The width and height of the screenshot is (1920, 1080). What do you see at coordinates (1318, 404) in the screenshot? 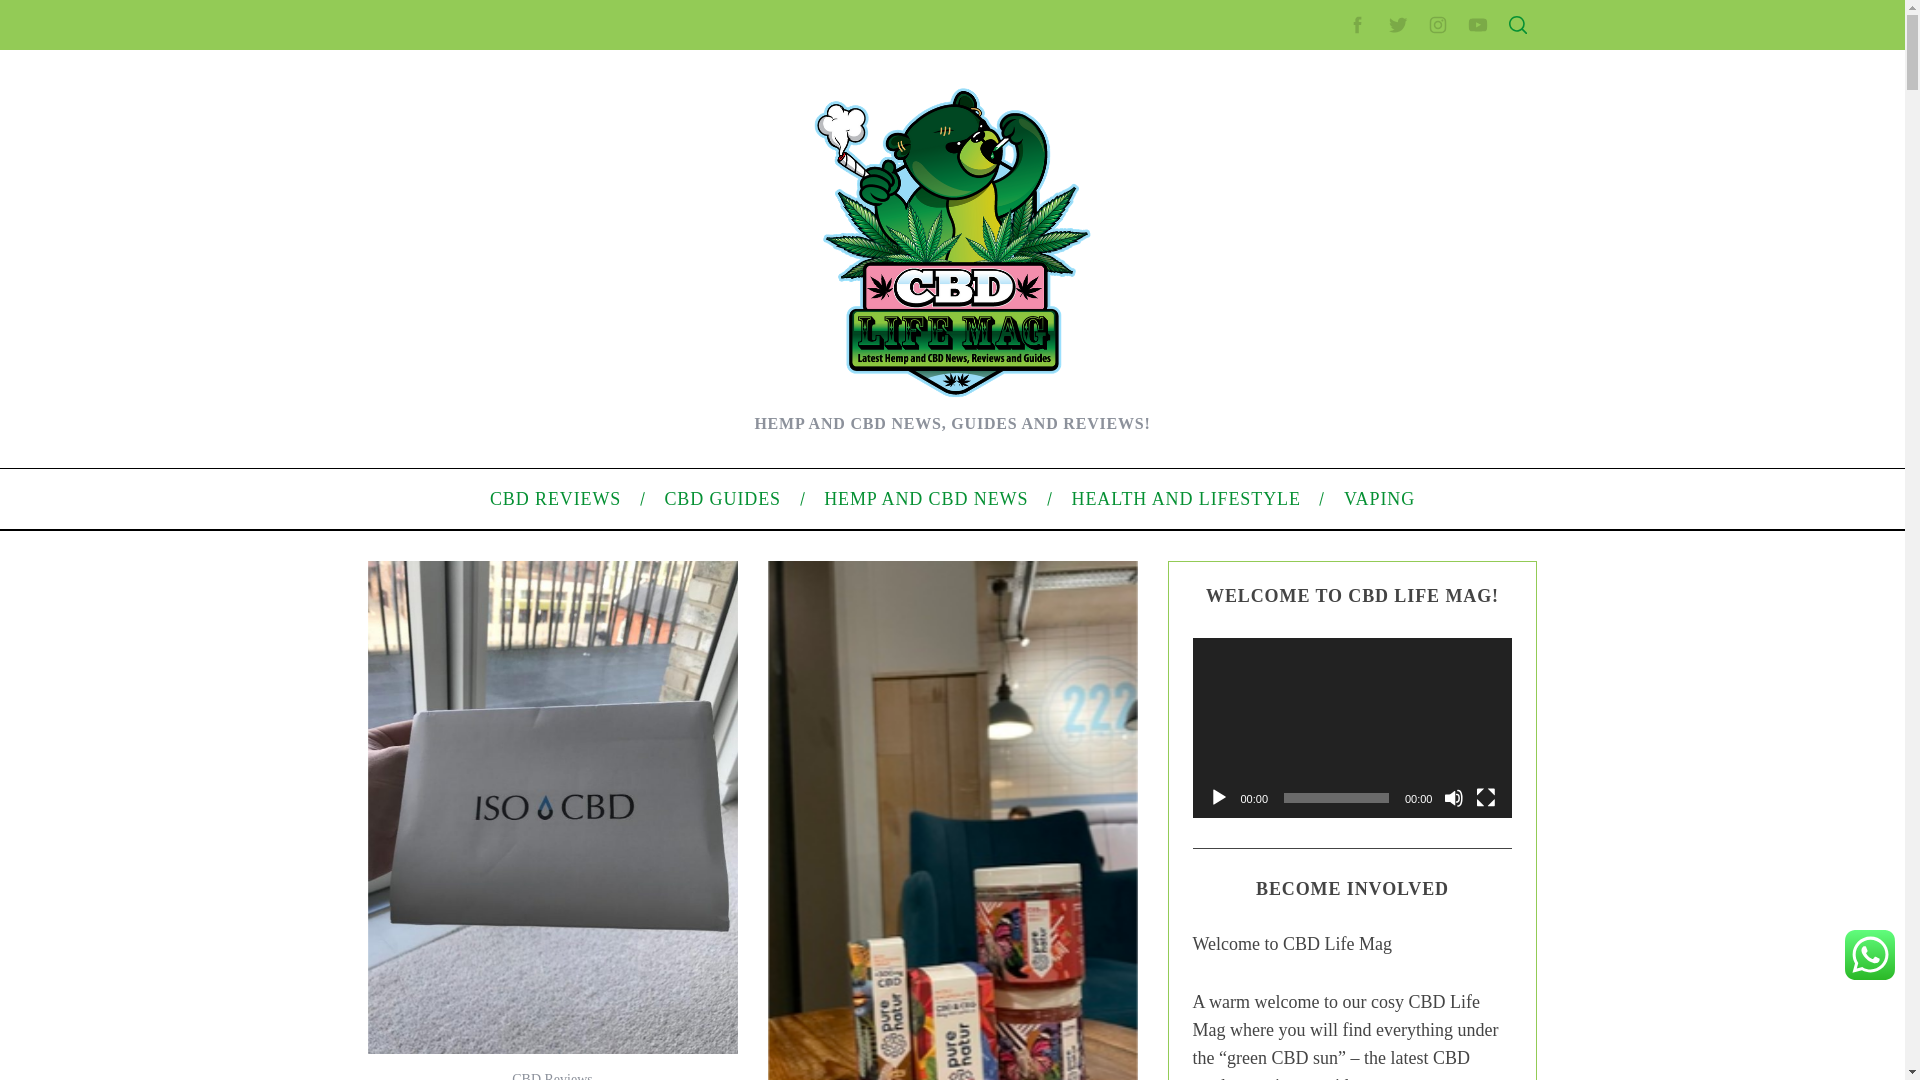
I see `Privacy Policy` at bounding box center [1318, 404].